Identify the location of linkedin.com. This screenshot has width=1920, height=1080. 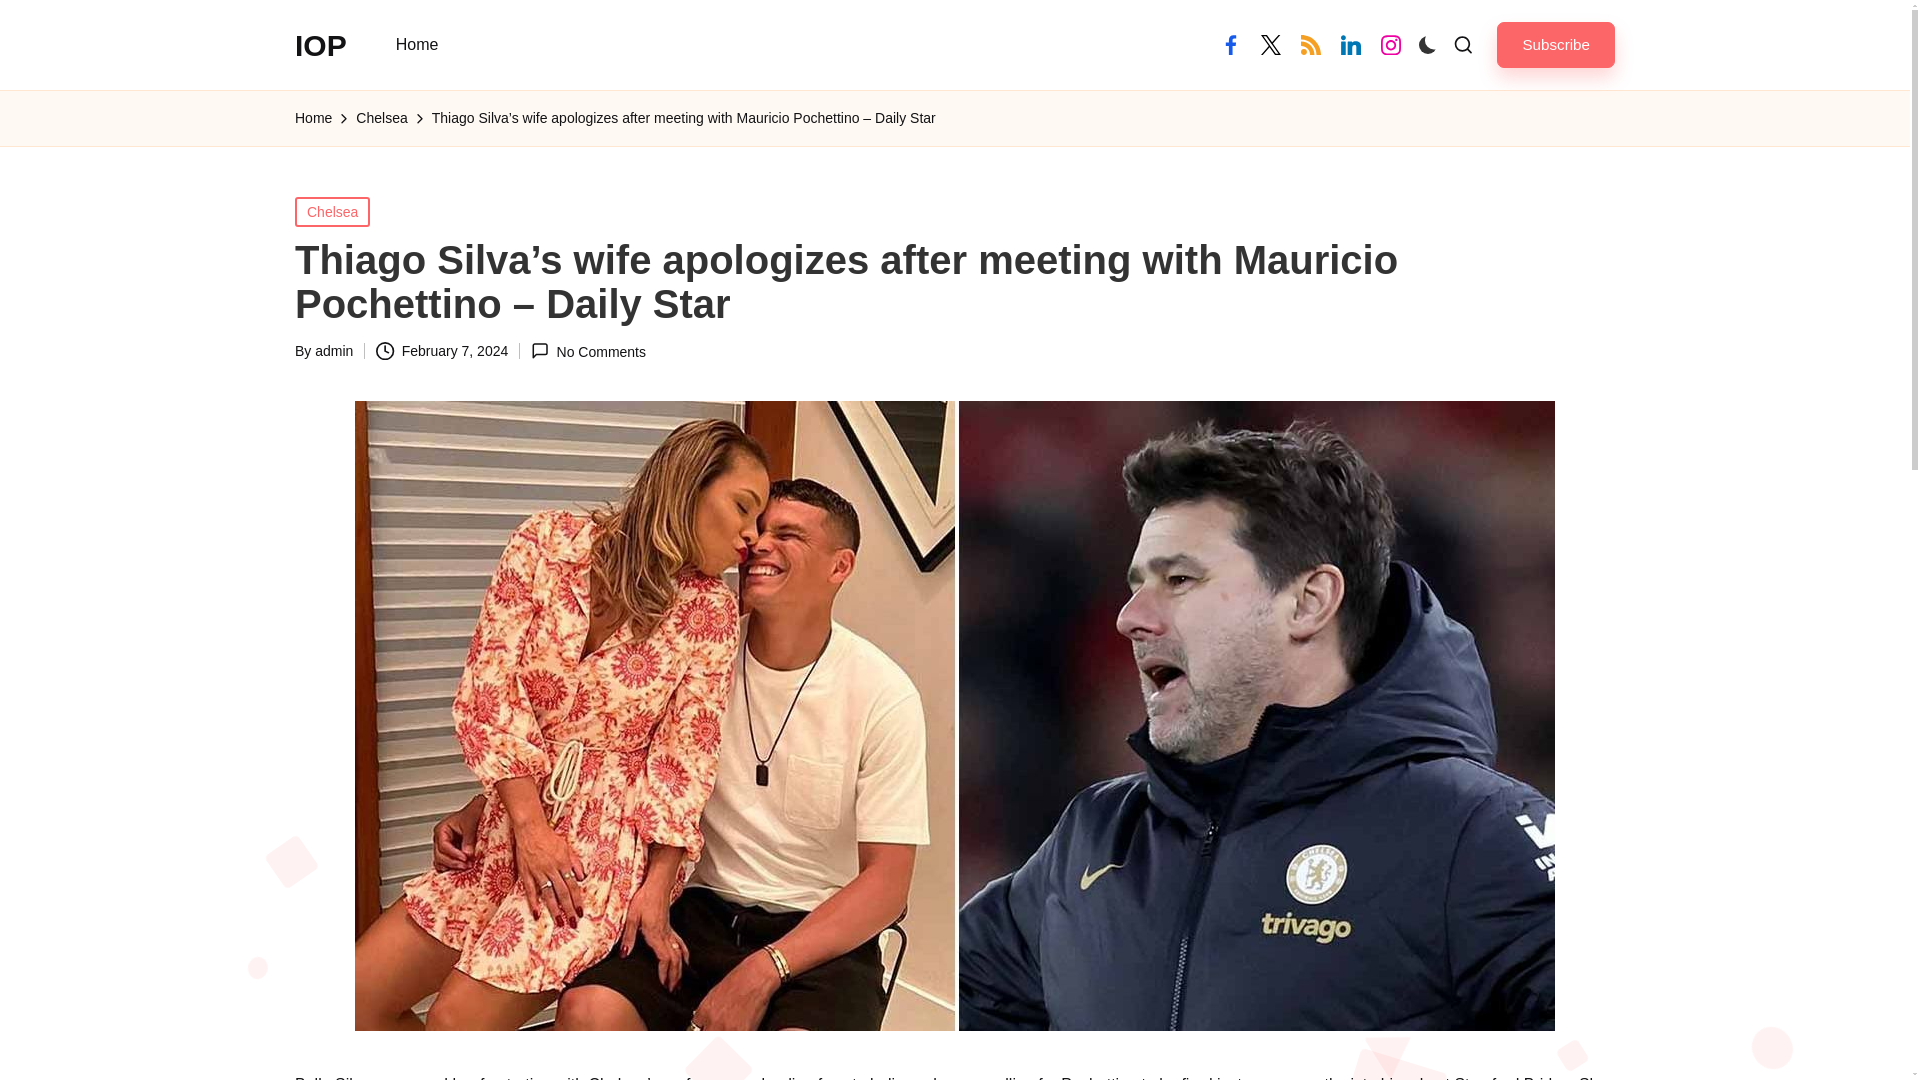
(1350, 44).